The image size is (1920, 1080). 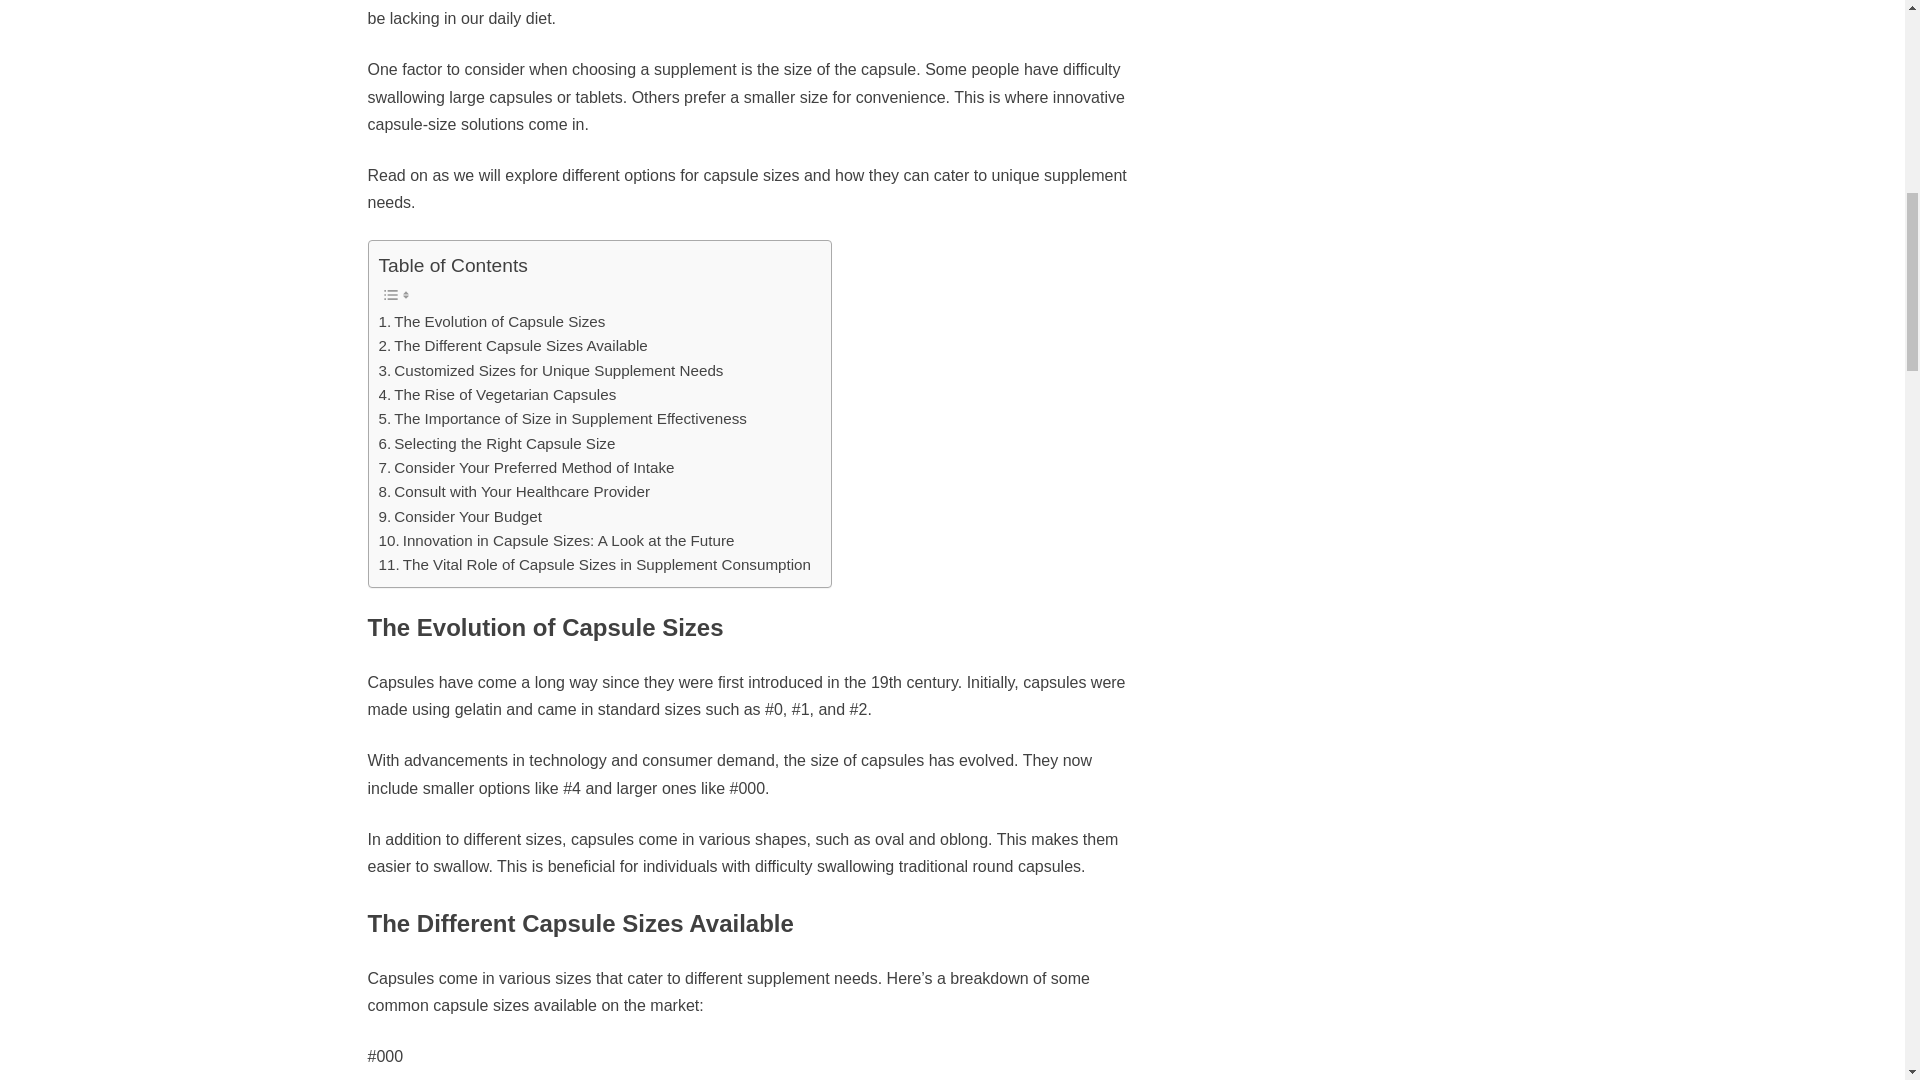 I want to click on The Rise of Vegetarian Capsules, so click(x=497, y=395).